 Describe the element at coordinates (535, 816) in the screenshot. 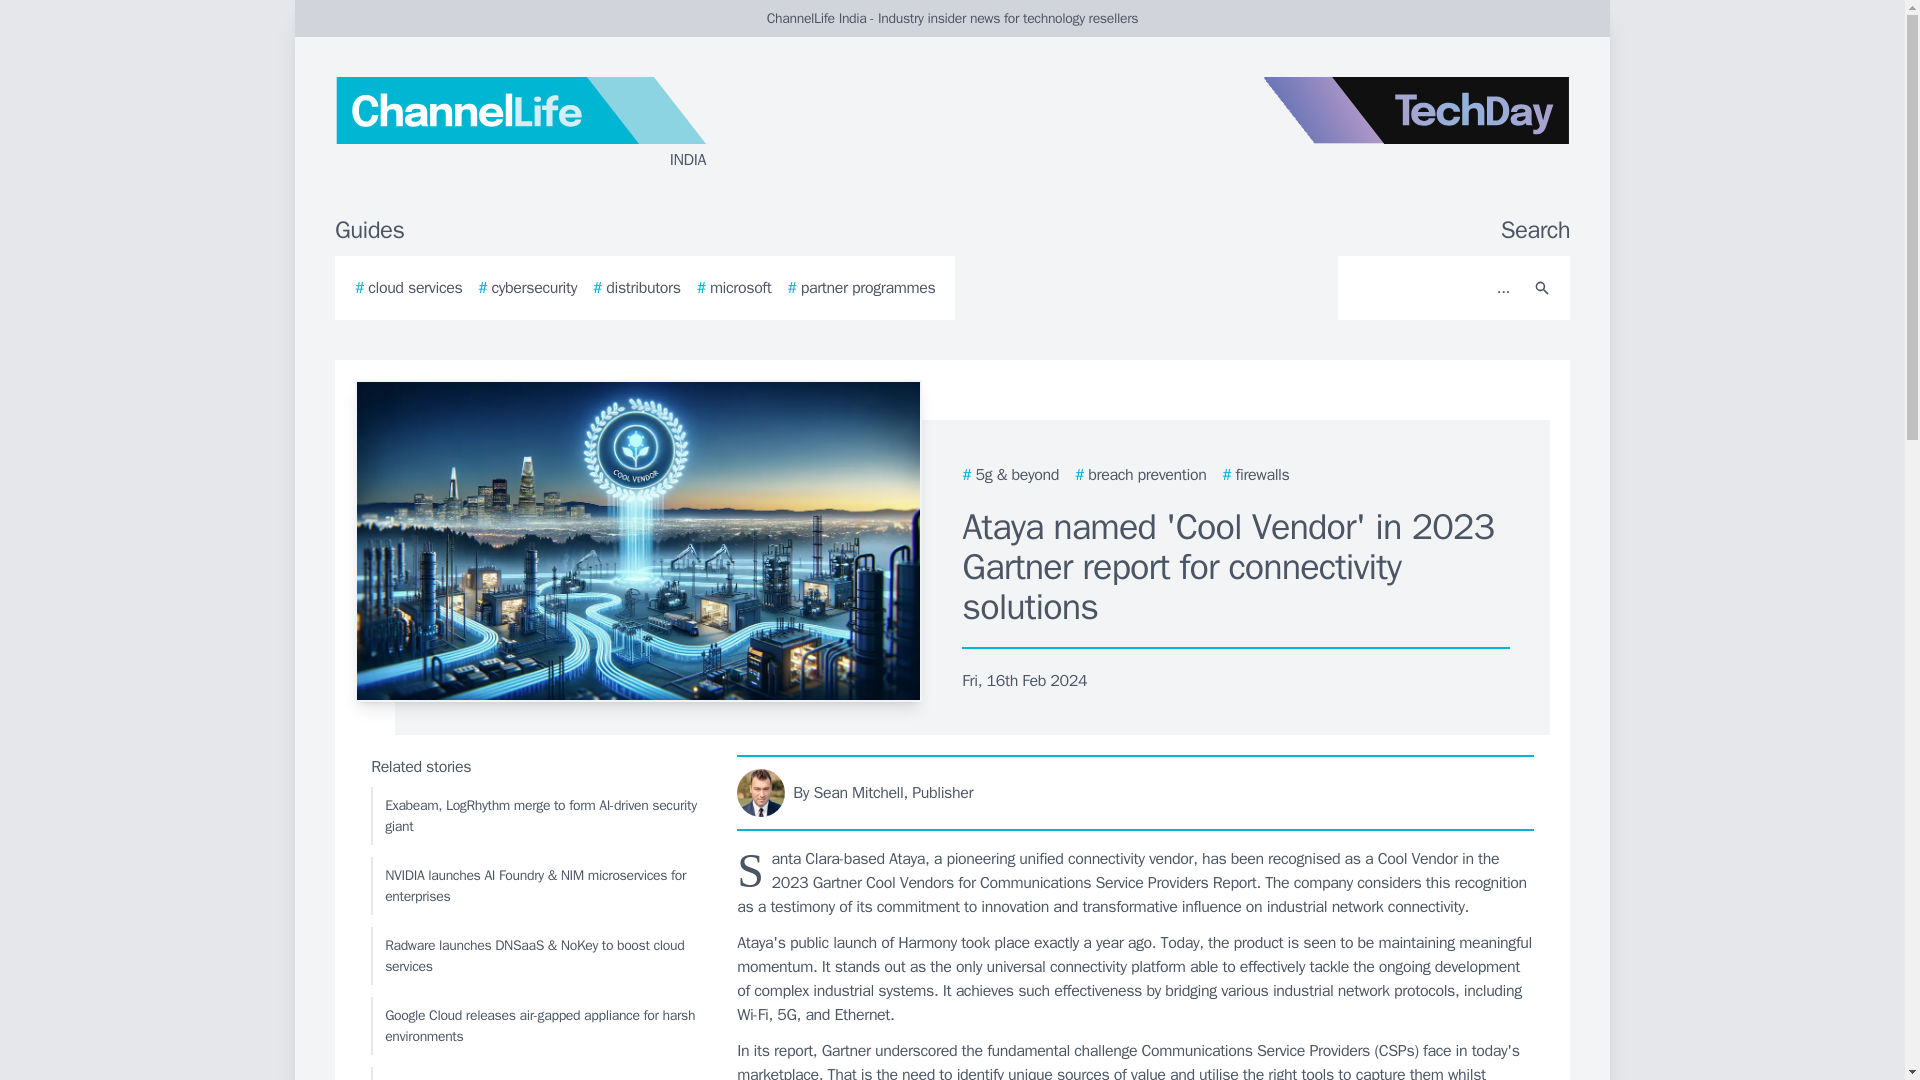

I see `Exabeam, LogRhythm merge to form AI-driven security giant` at that location.